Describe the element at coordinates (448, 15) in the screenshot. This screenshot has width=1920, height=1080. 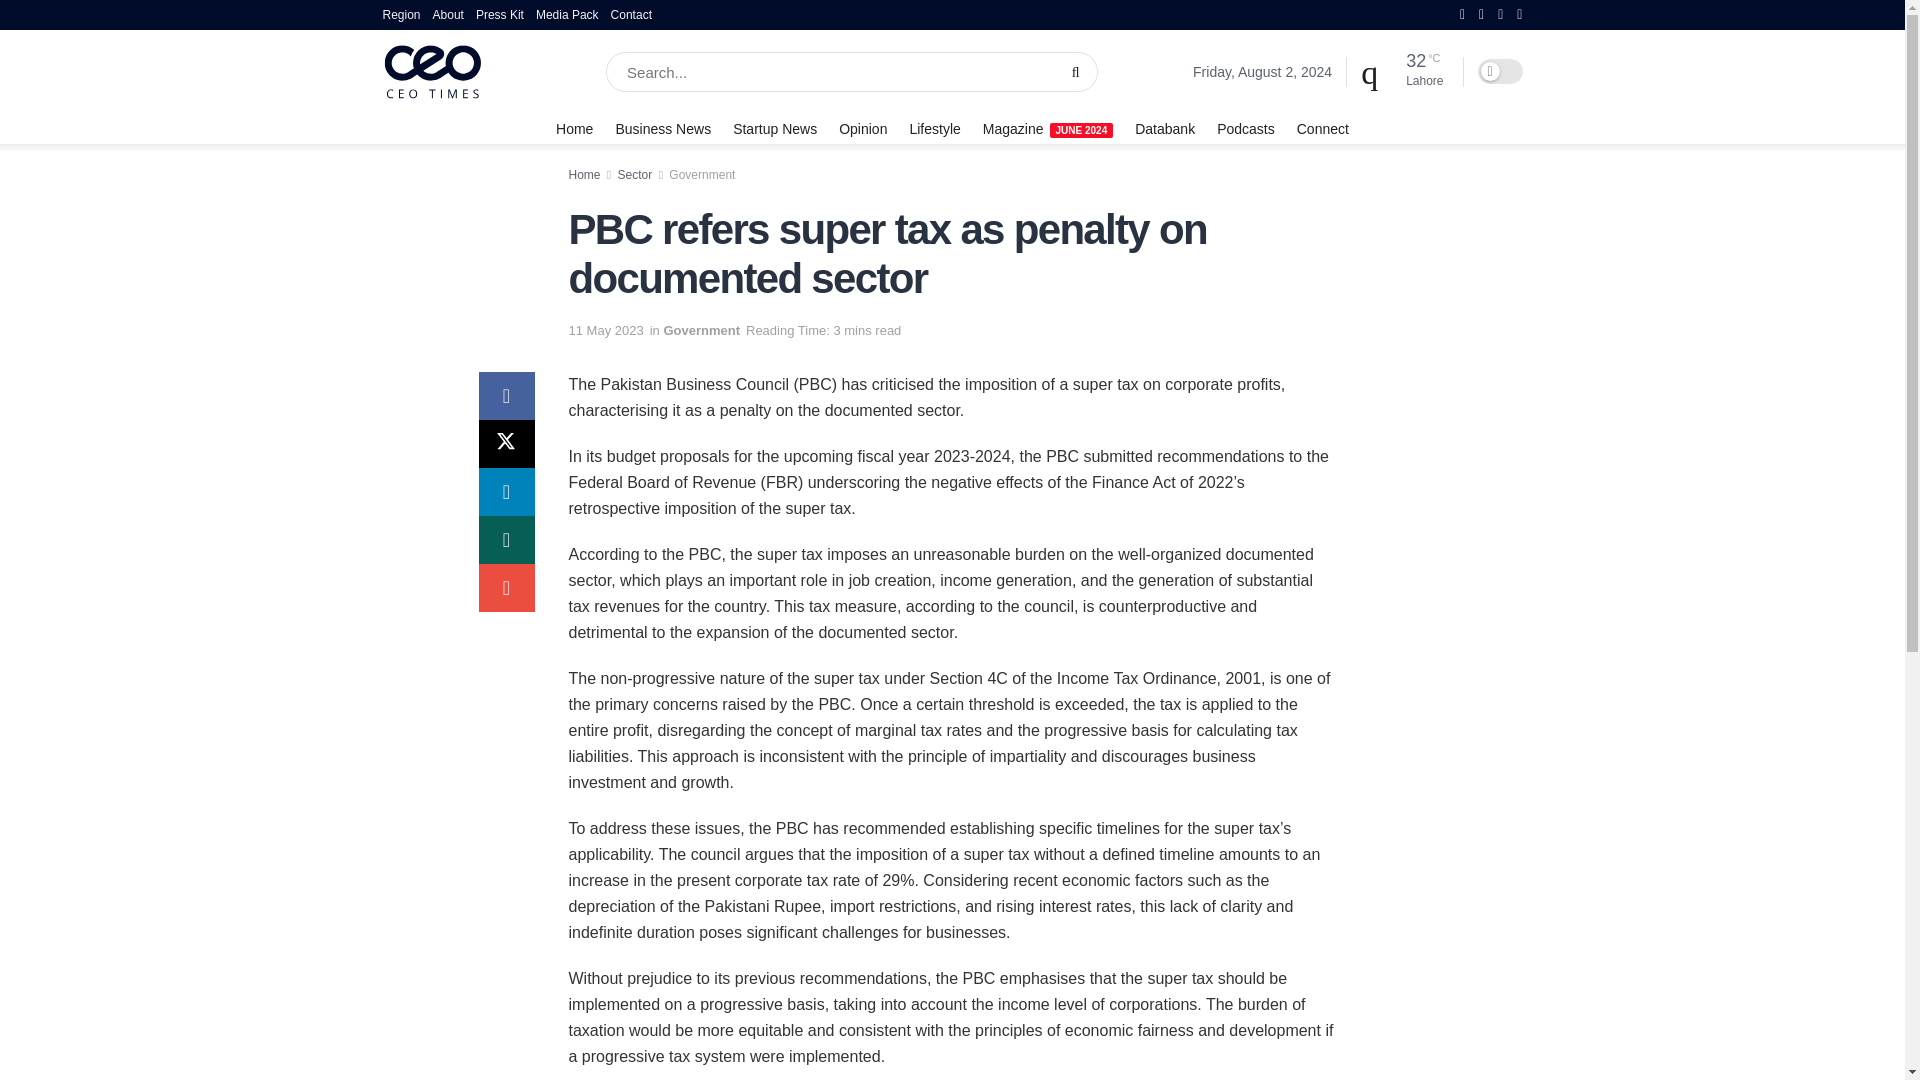
I see `About` at that location.